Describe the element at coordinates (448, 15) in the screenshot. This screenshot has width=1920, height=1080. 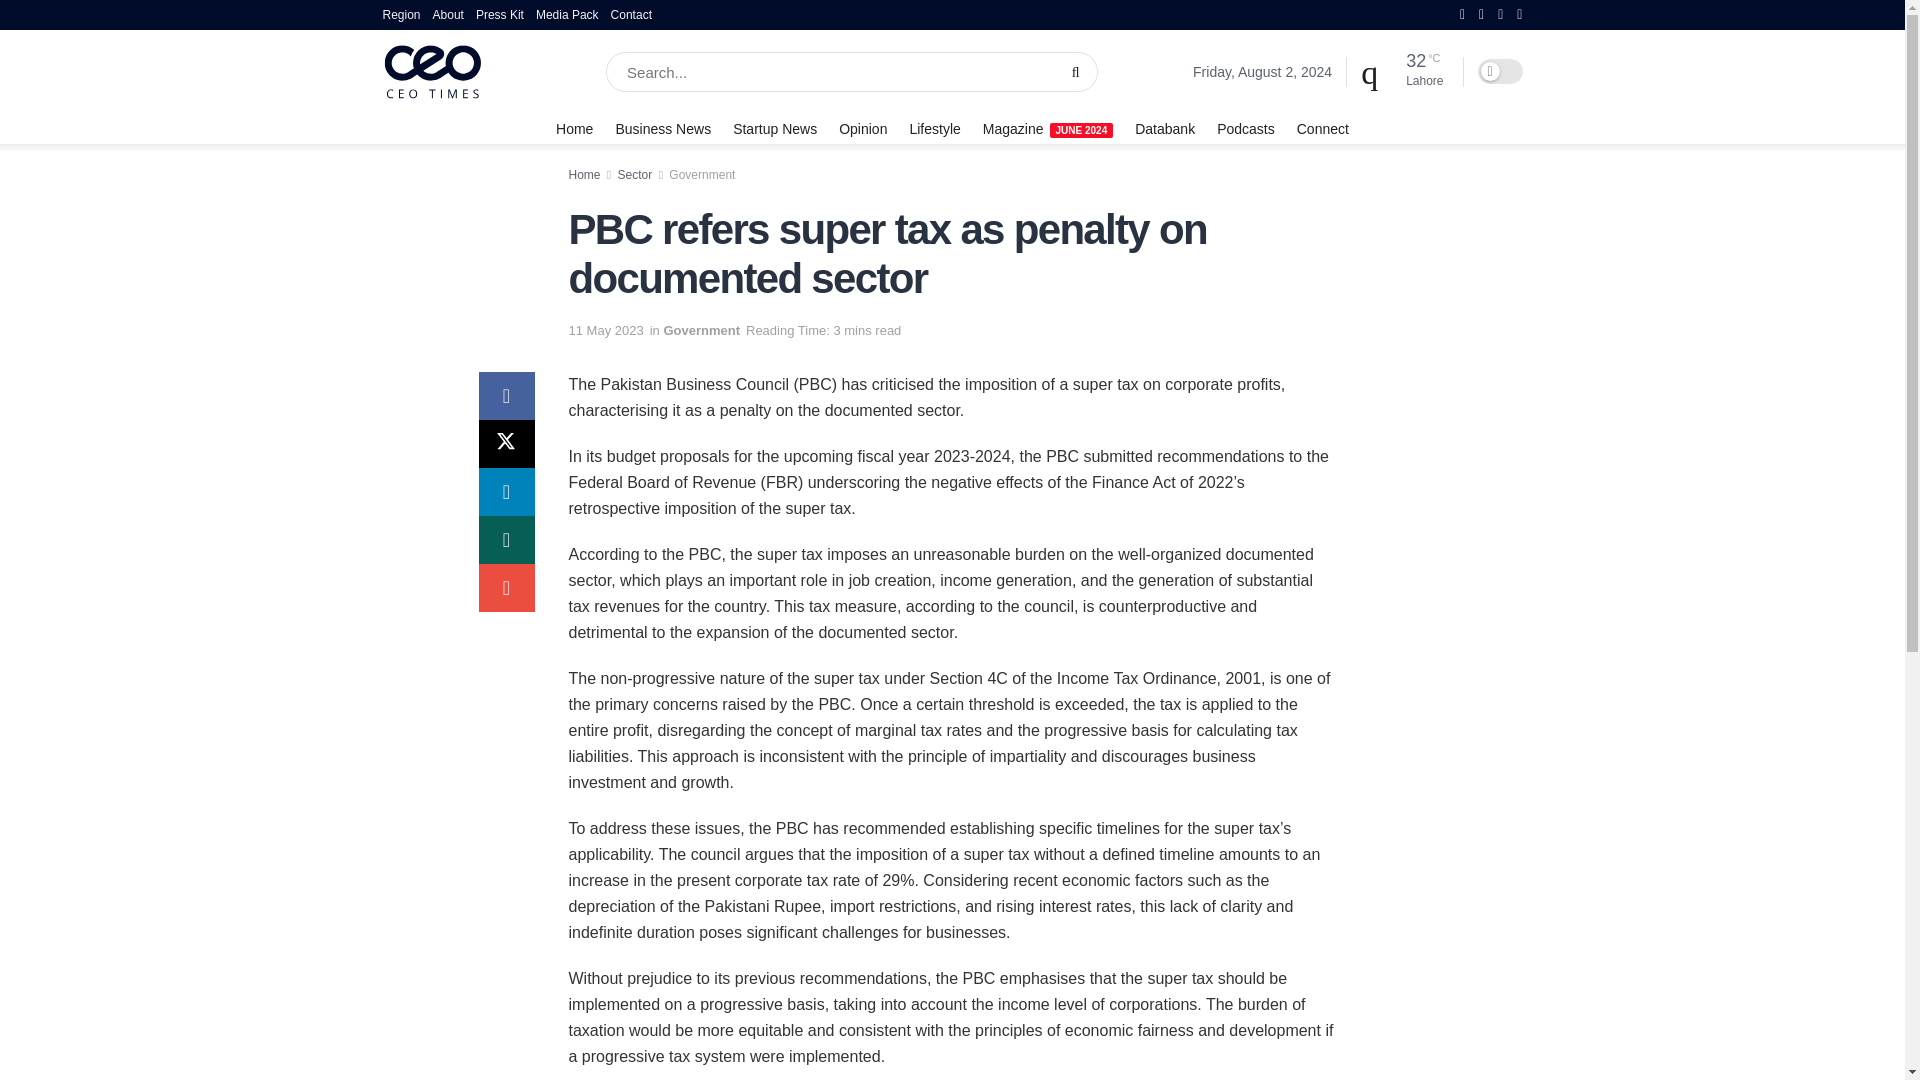
I see `About` at that location.